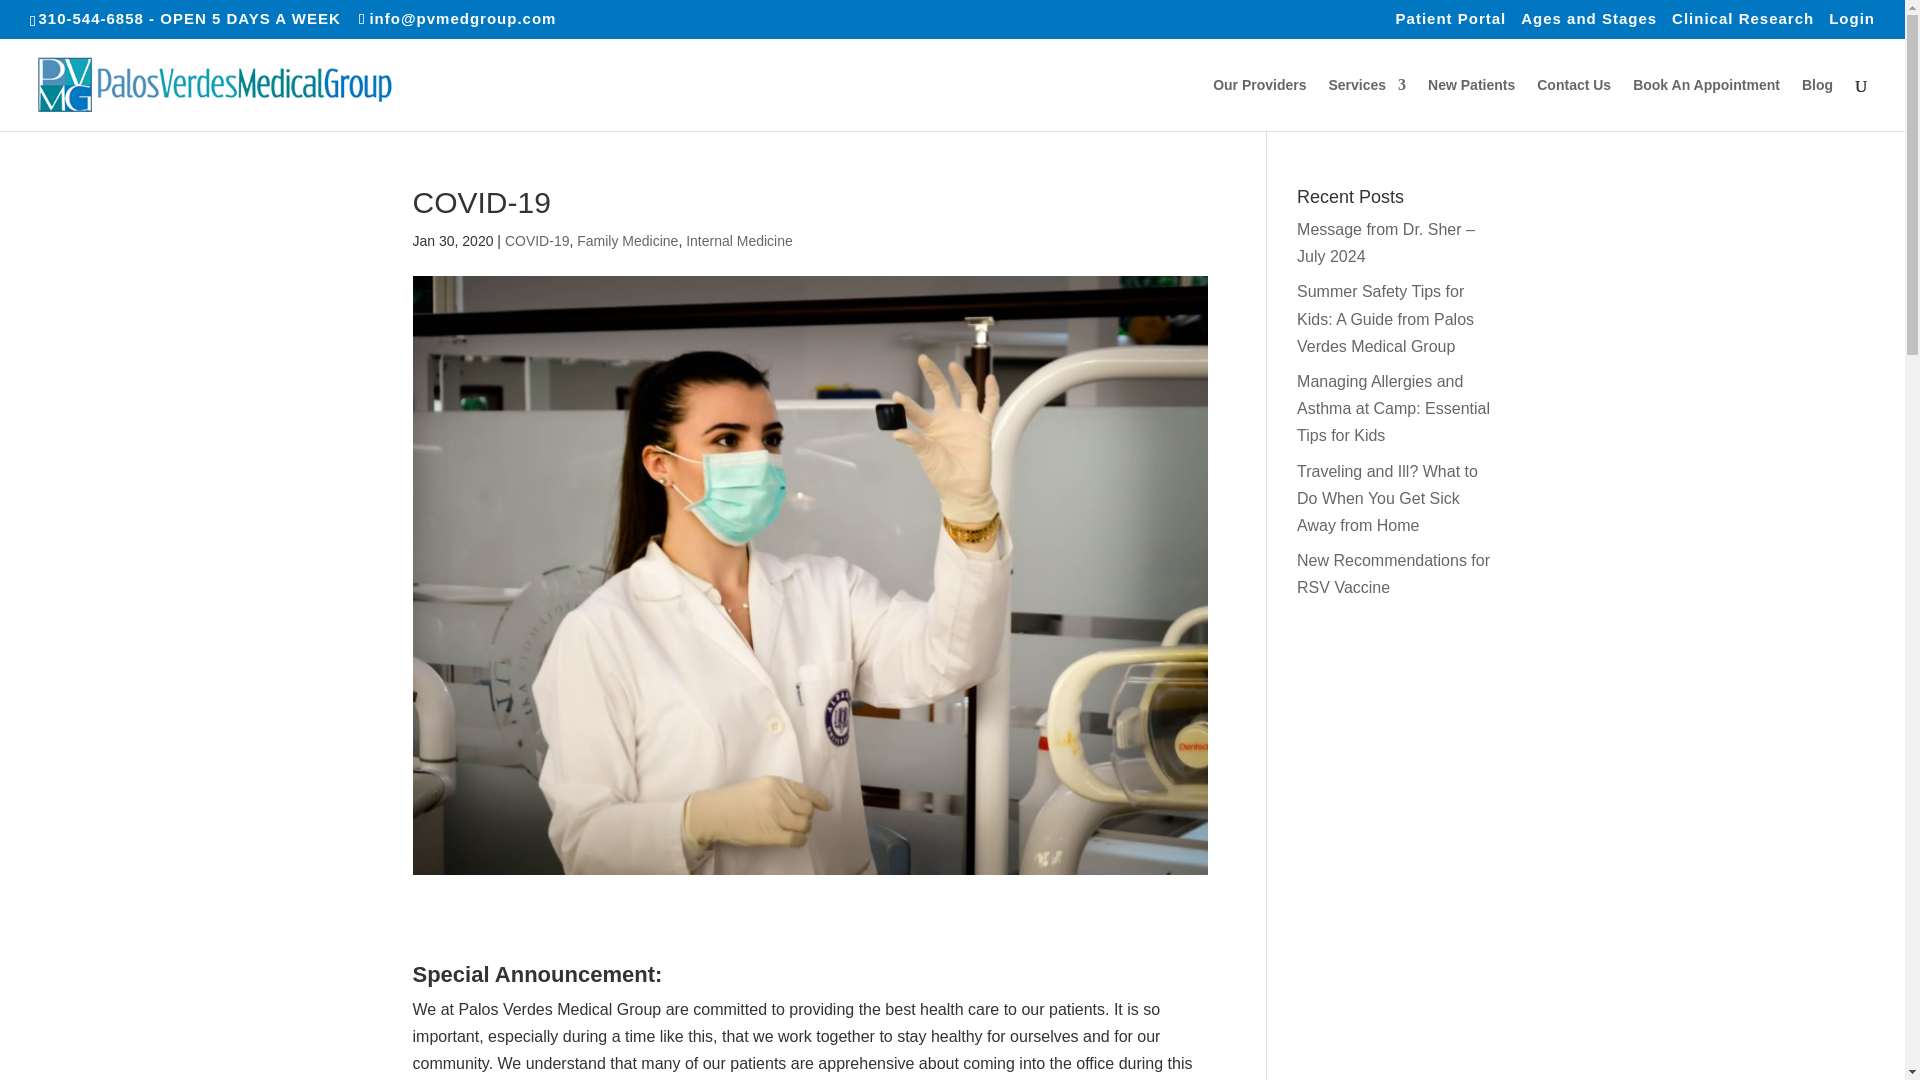 Image resolution: width=1920 pixels, height=1080 pixels. What do you see at coordinates (1574, 104) in the screenshot?
I see `Contact Us` at bounding box center [1574, 104].